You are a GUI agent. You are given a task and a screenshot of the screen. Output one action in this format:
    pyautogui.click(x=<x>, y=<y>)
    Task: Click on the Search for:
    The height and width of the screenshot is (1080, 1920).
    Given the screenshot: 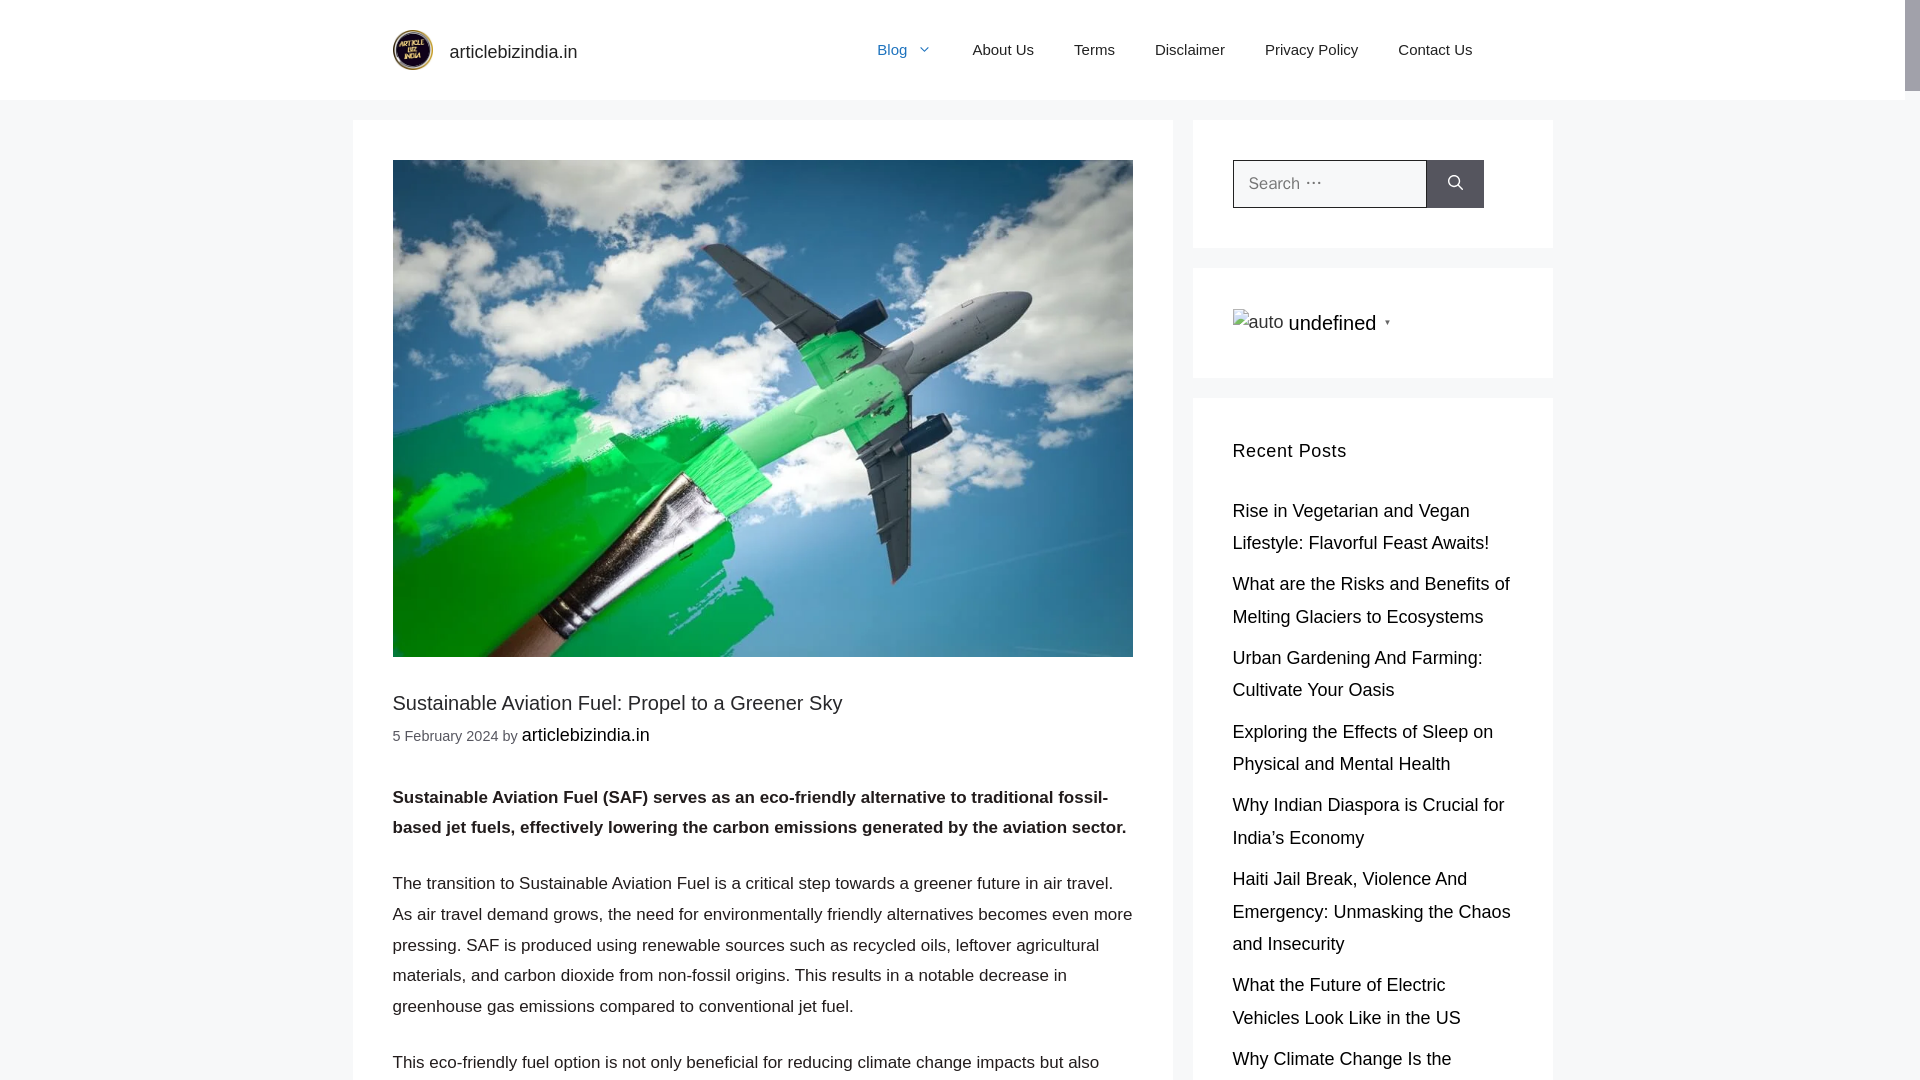 What is the action you would take?
    pyautogui.click(x=1329, y=184)
    